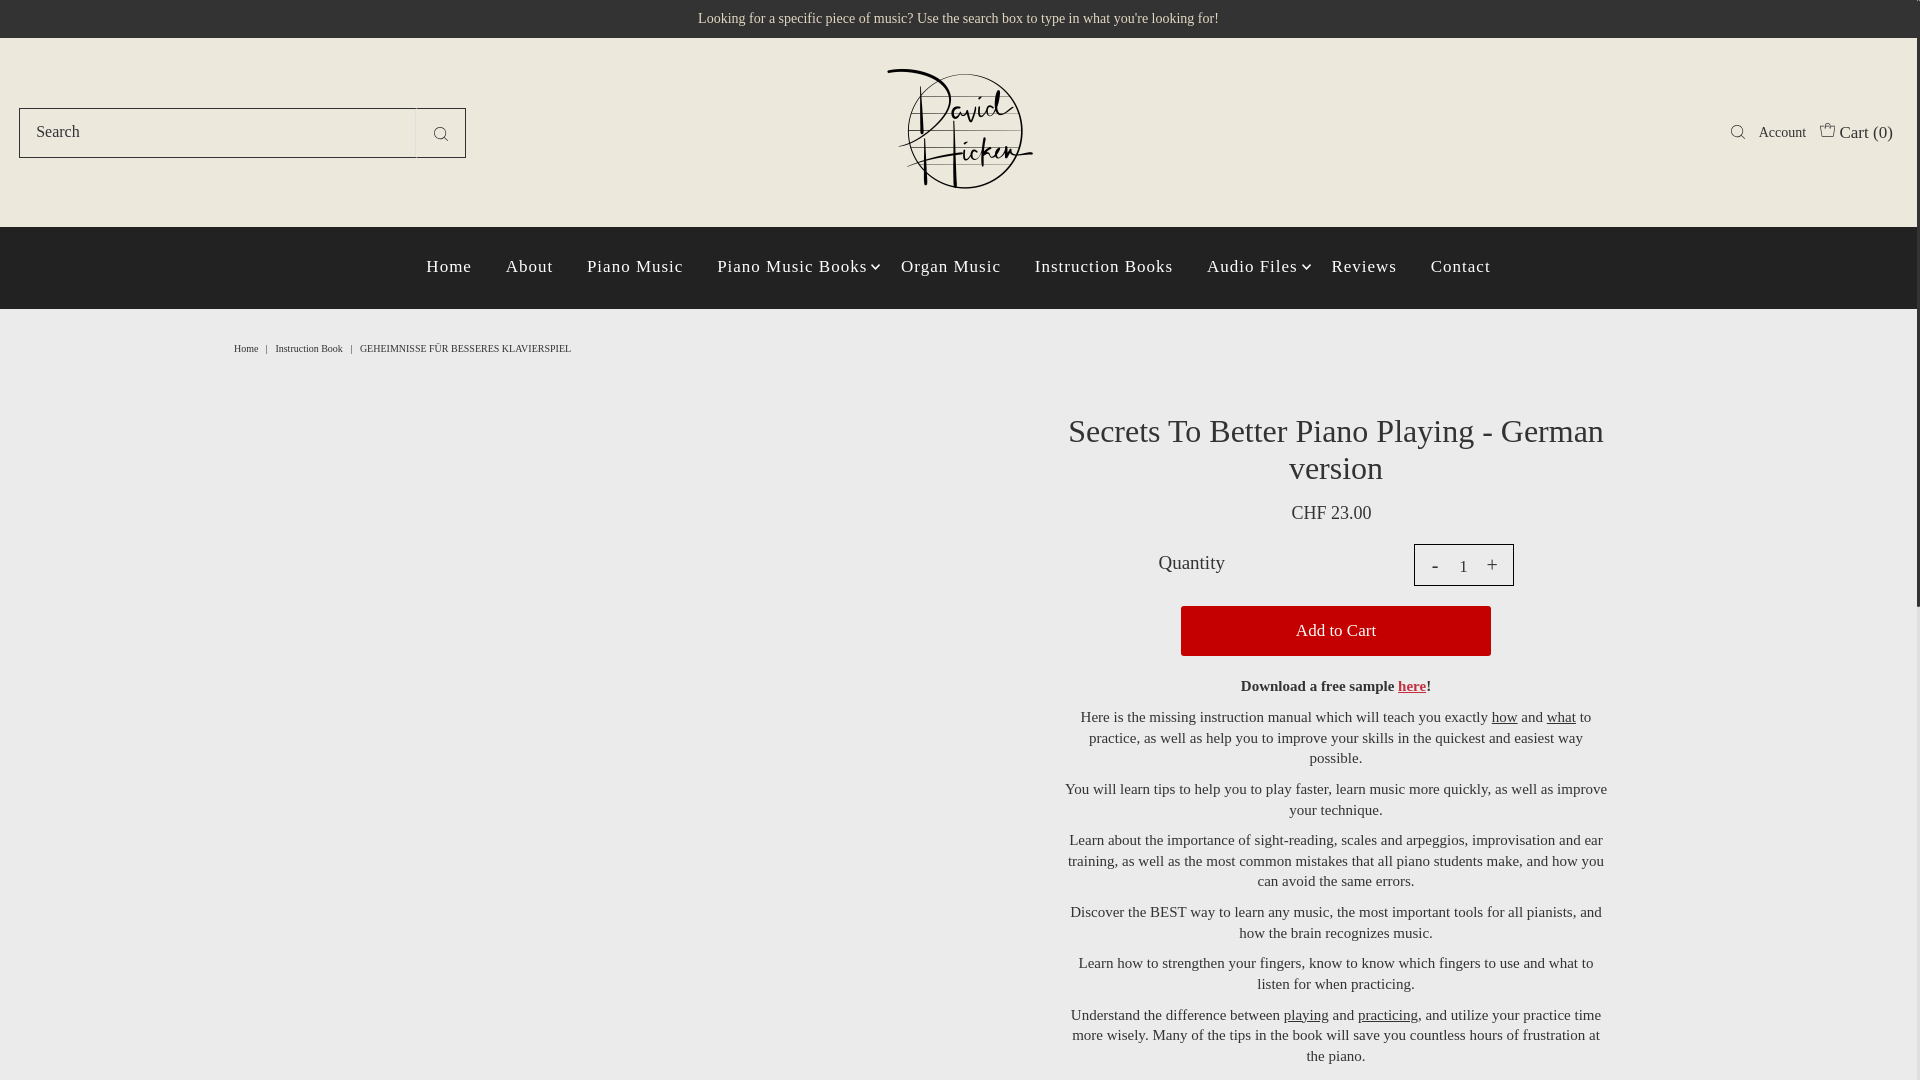 This screenshot has height=1080, width=1920. What do you see at coordinates (1464, 566) in the screenshot?
I see `1` at bounding box center [1464, 566].